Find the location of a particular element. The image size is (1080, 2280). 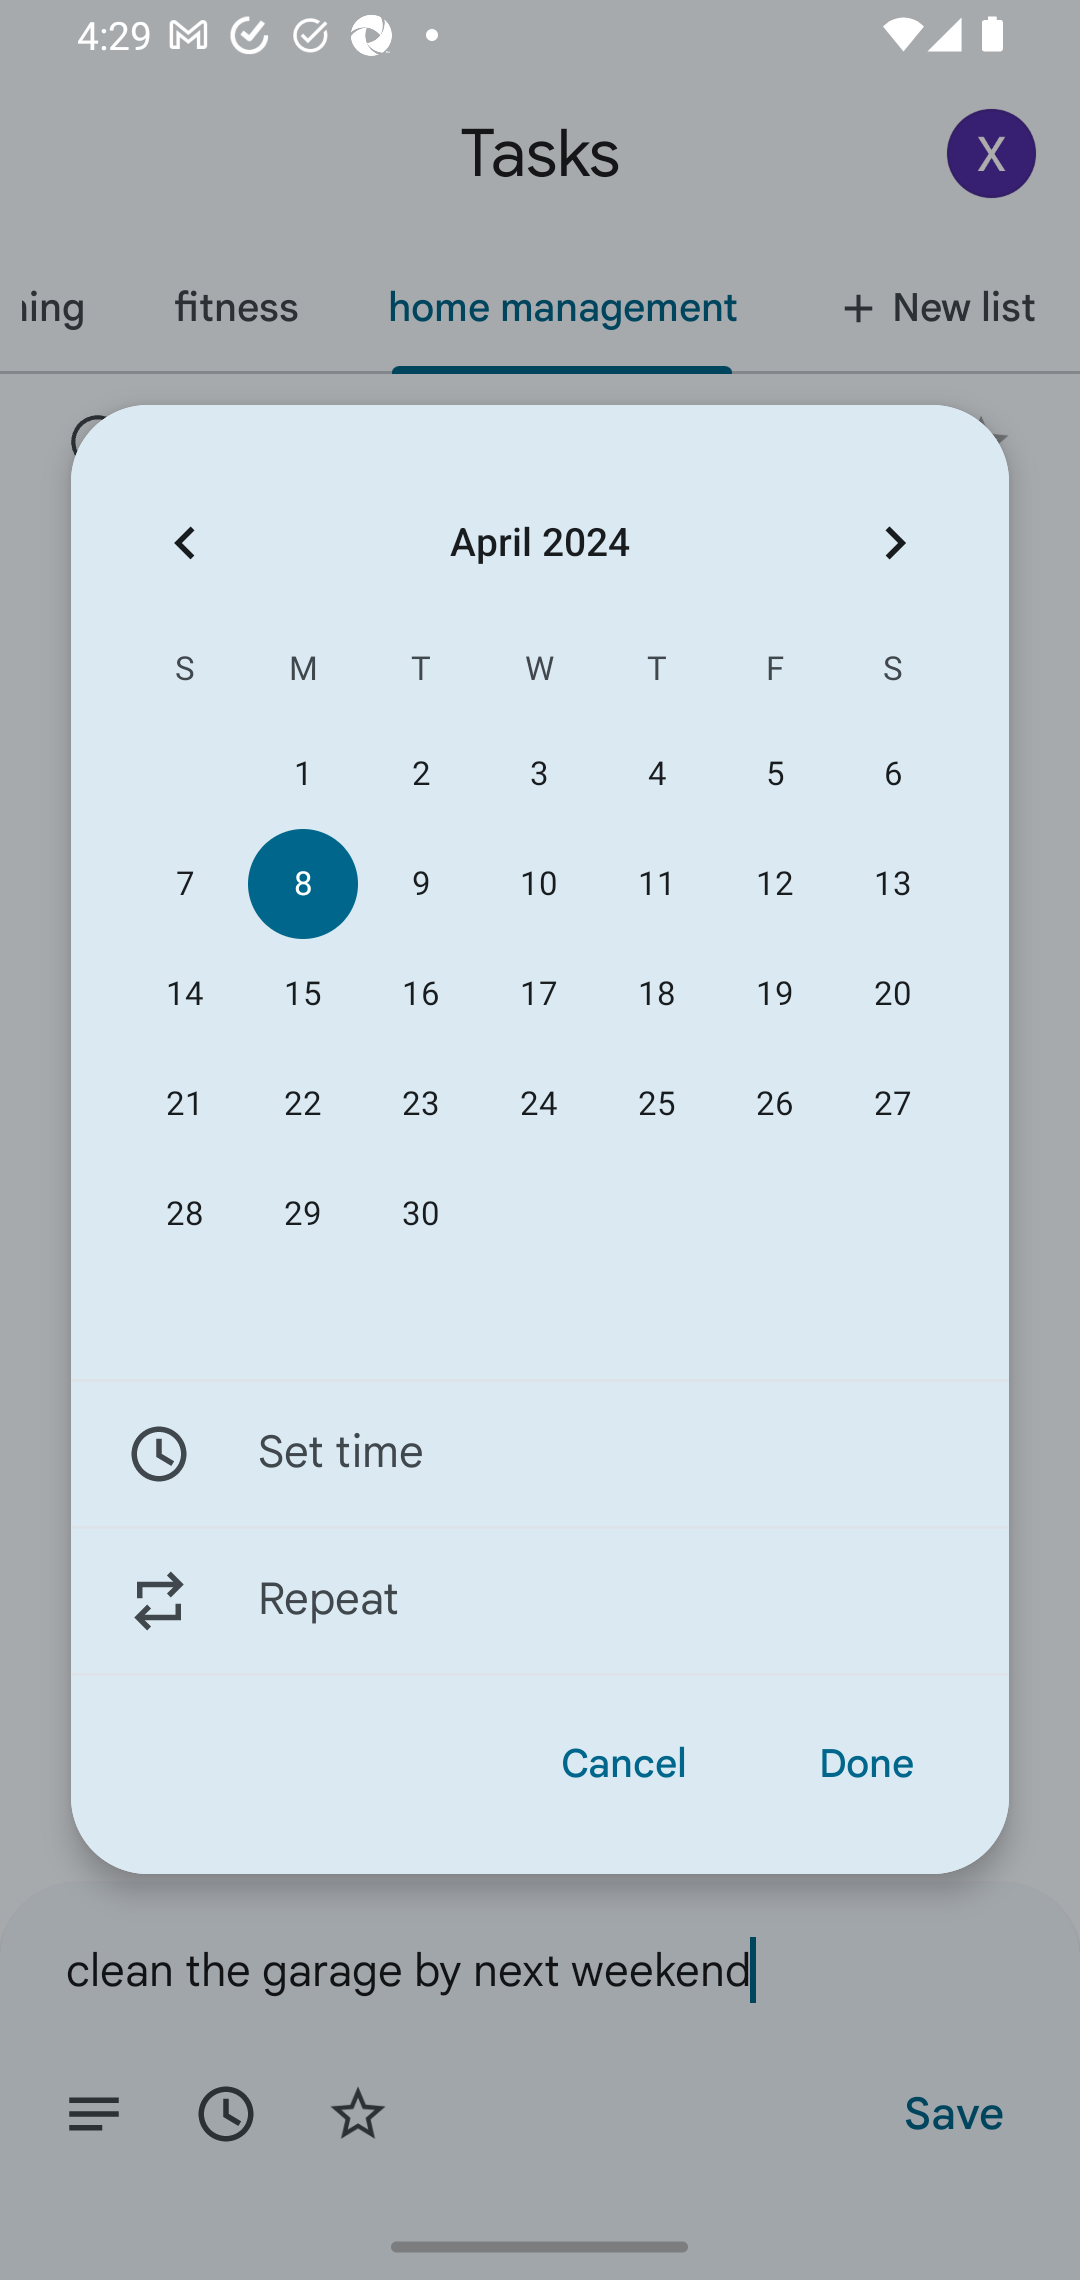

23 23 April 2024 is located at coordinates (420, 1103).